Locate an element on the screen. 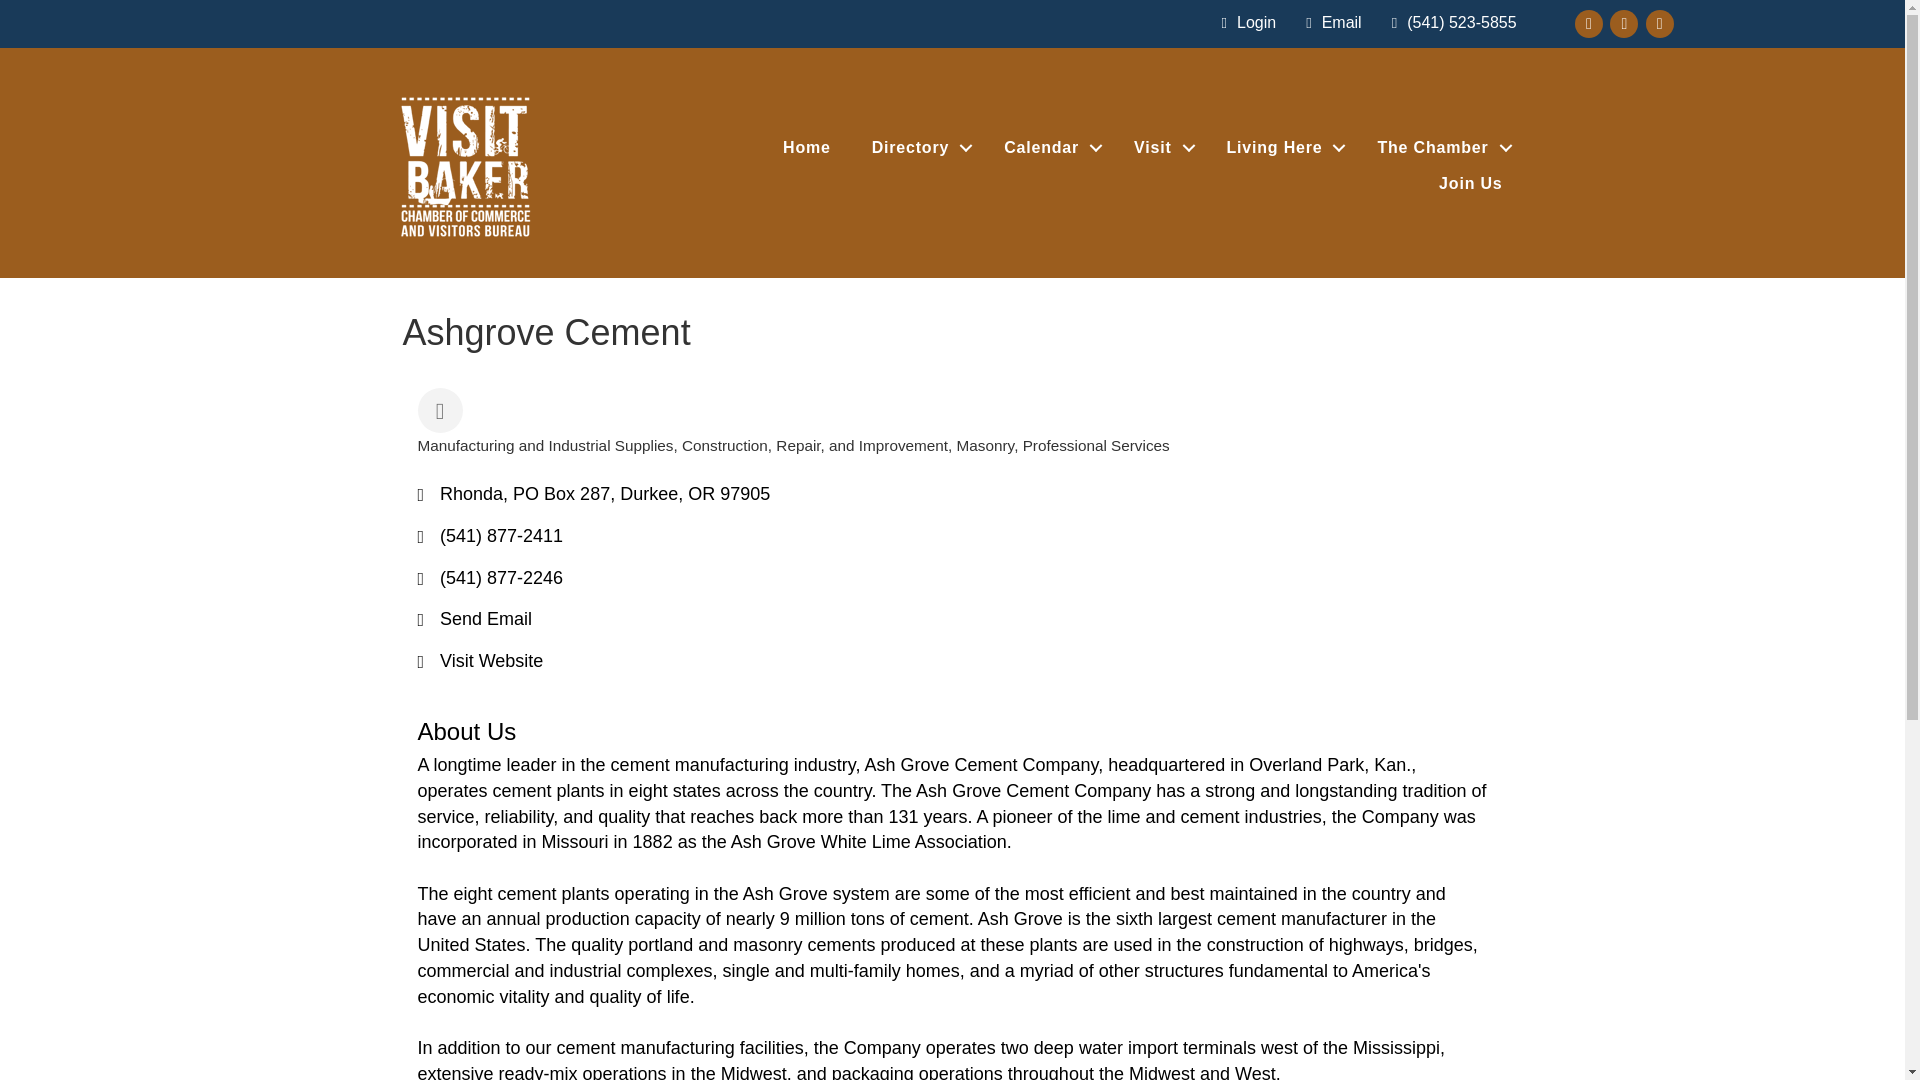 This screenshot has height=1080, width=1920. Email is located at coordinates (1328, 22).